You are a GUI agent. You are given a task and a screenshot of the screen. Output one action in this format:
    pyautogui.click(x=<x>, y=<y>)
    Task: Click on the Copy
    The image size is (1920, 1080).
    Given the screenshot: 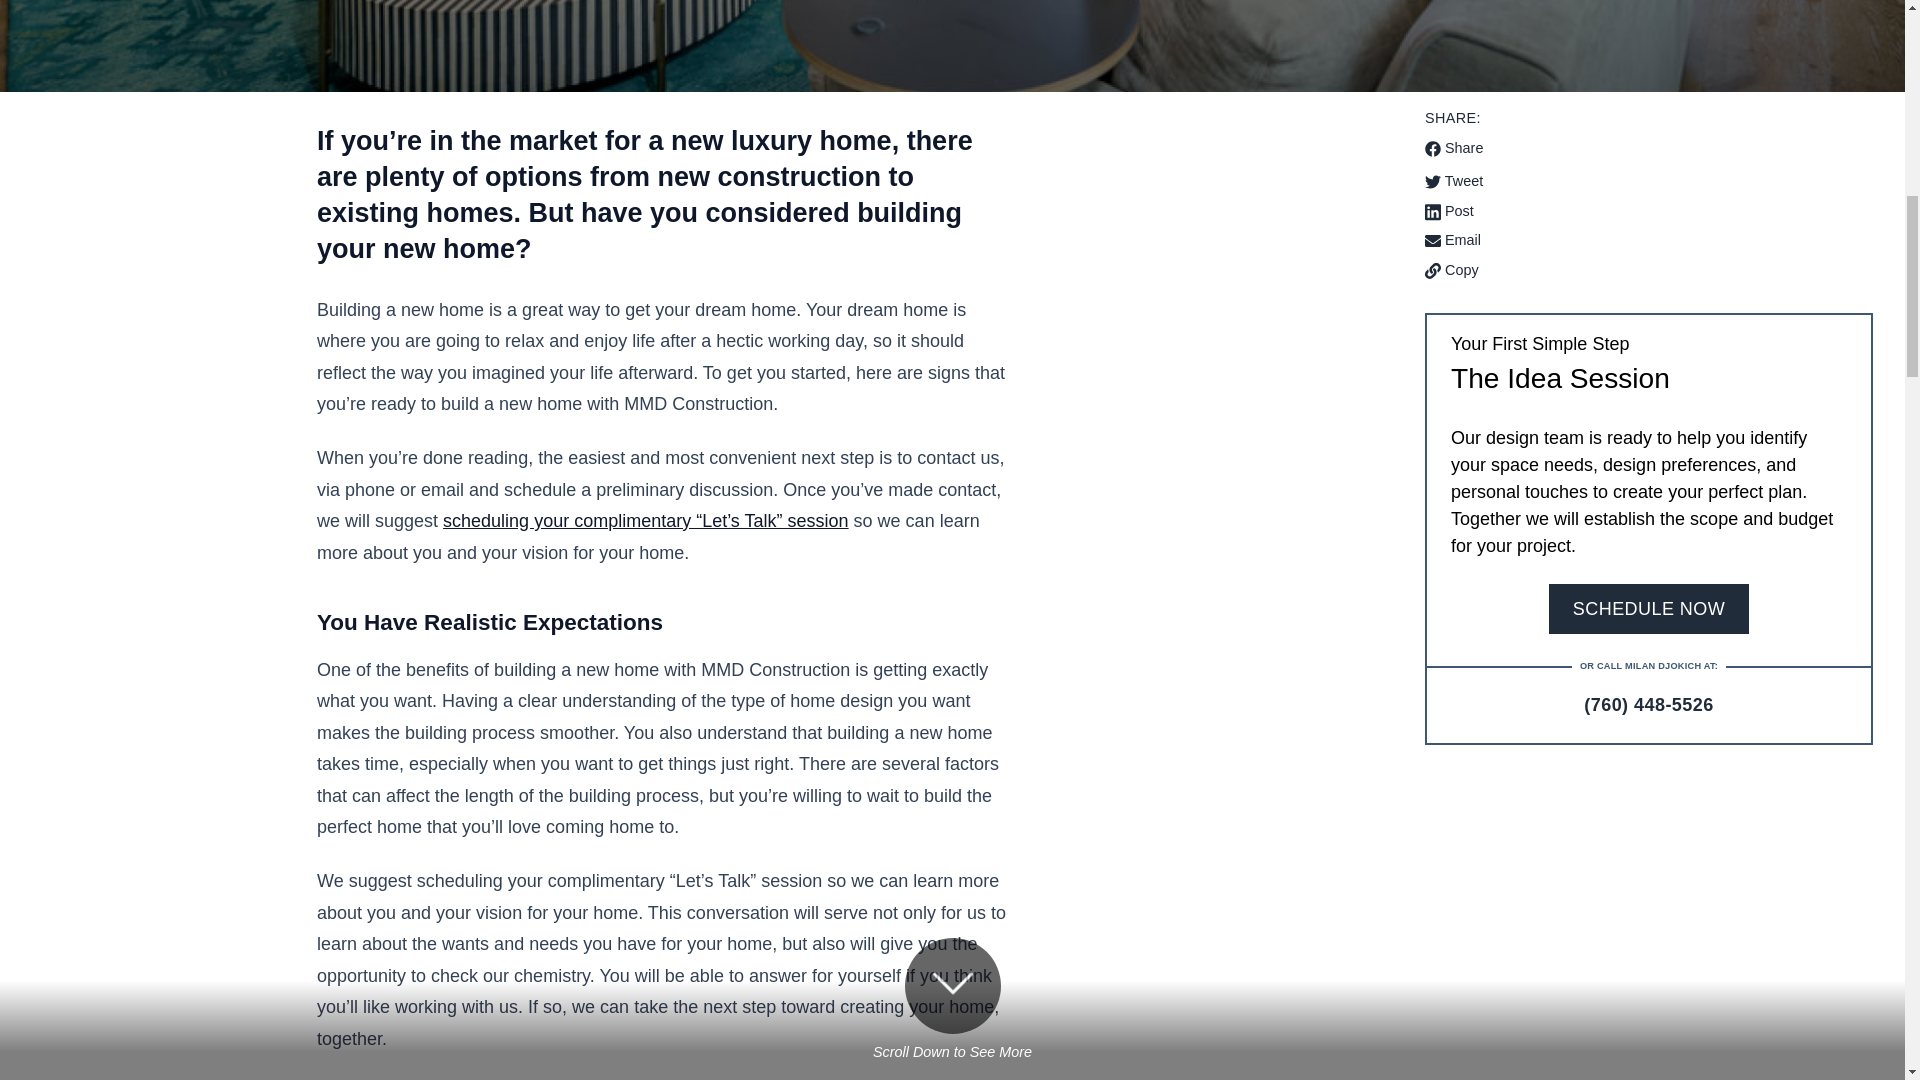 What is the action you would take?
    pyautogui.click(x=1451, y=270)
    